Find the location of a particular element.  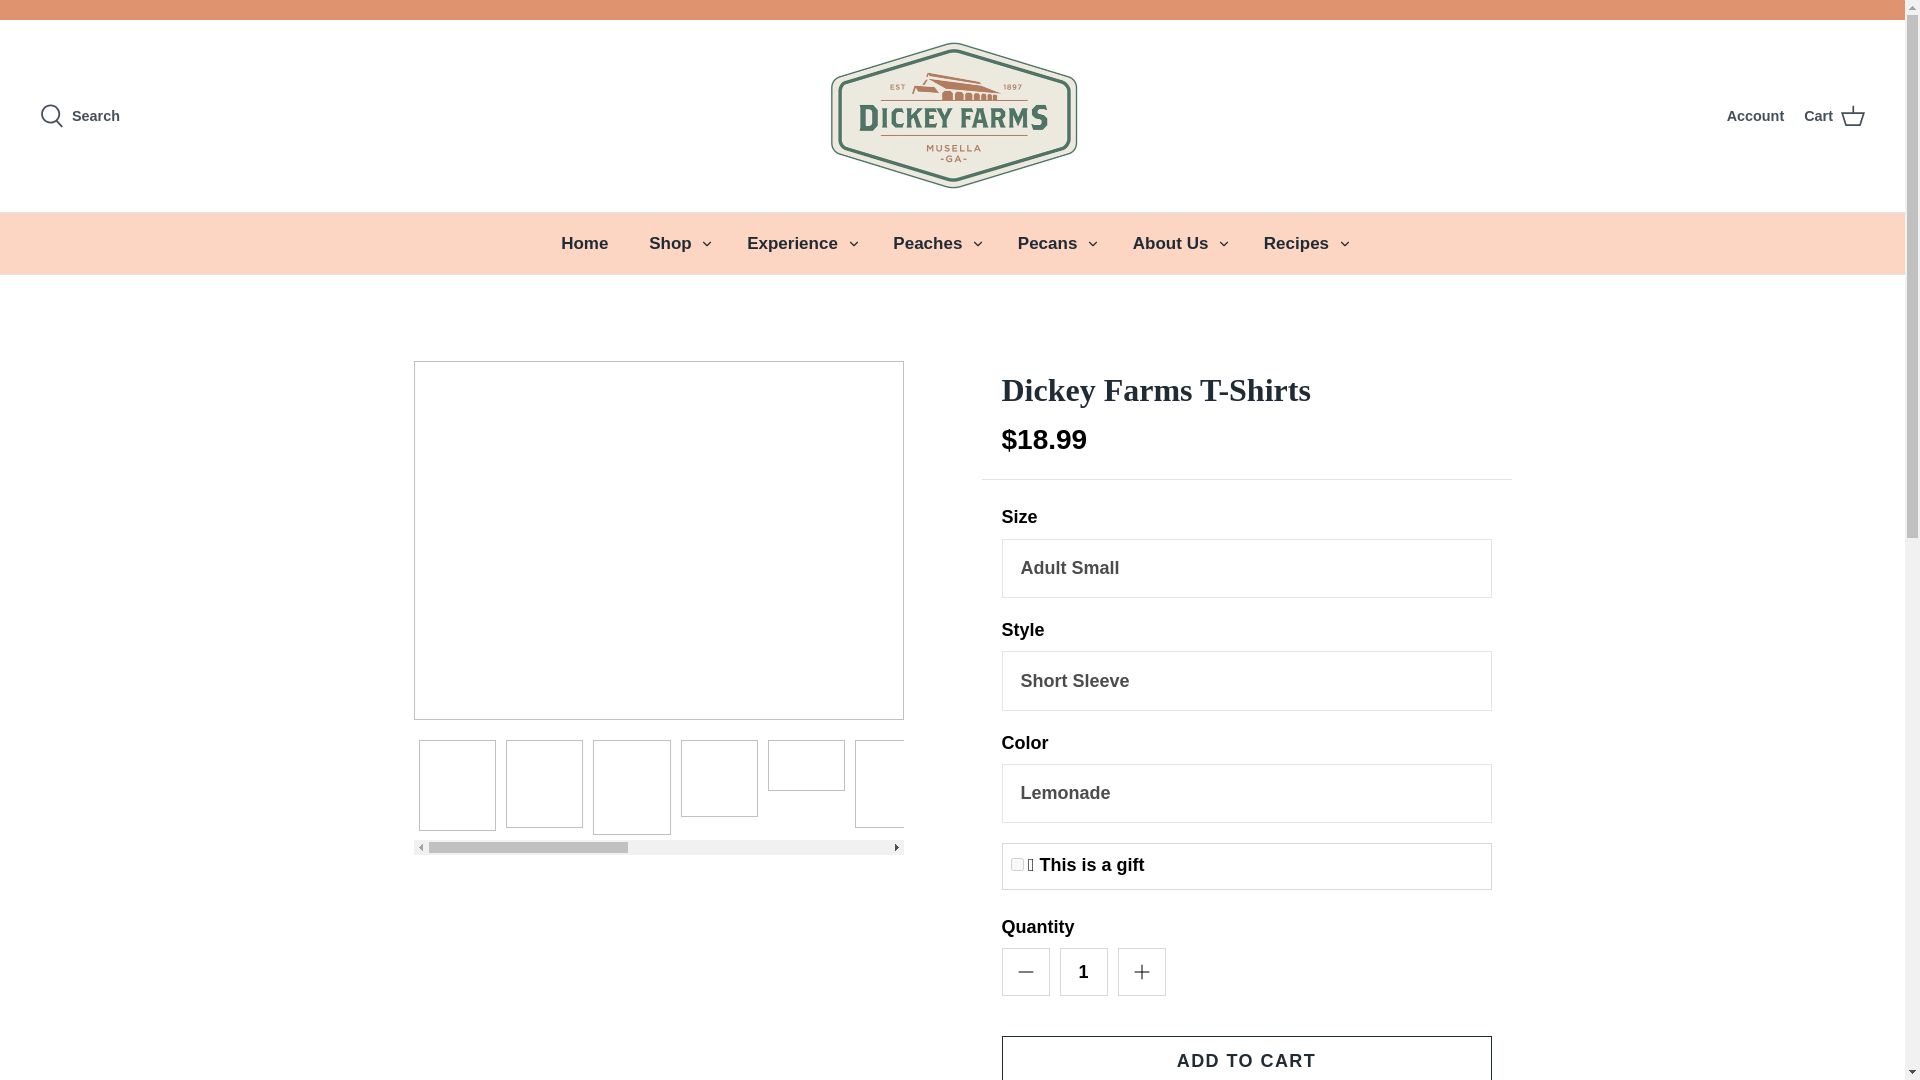

Shop is located at coordinates (670, 244).